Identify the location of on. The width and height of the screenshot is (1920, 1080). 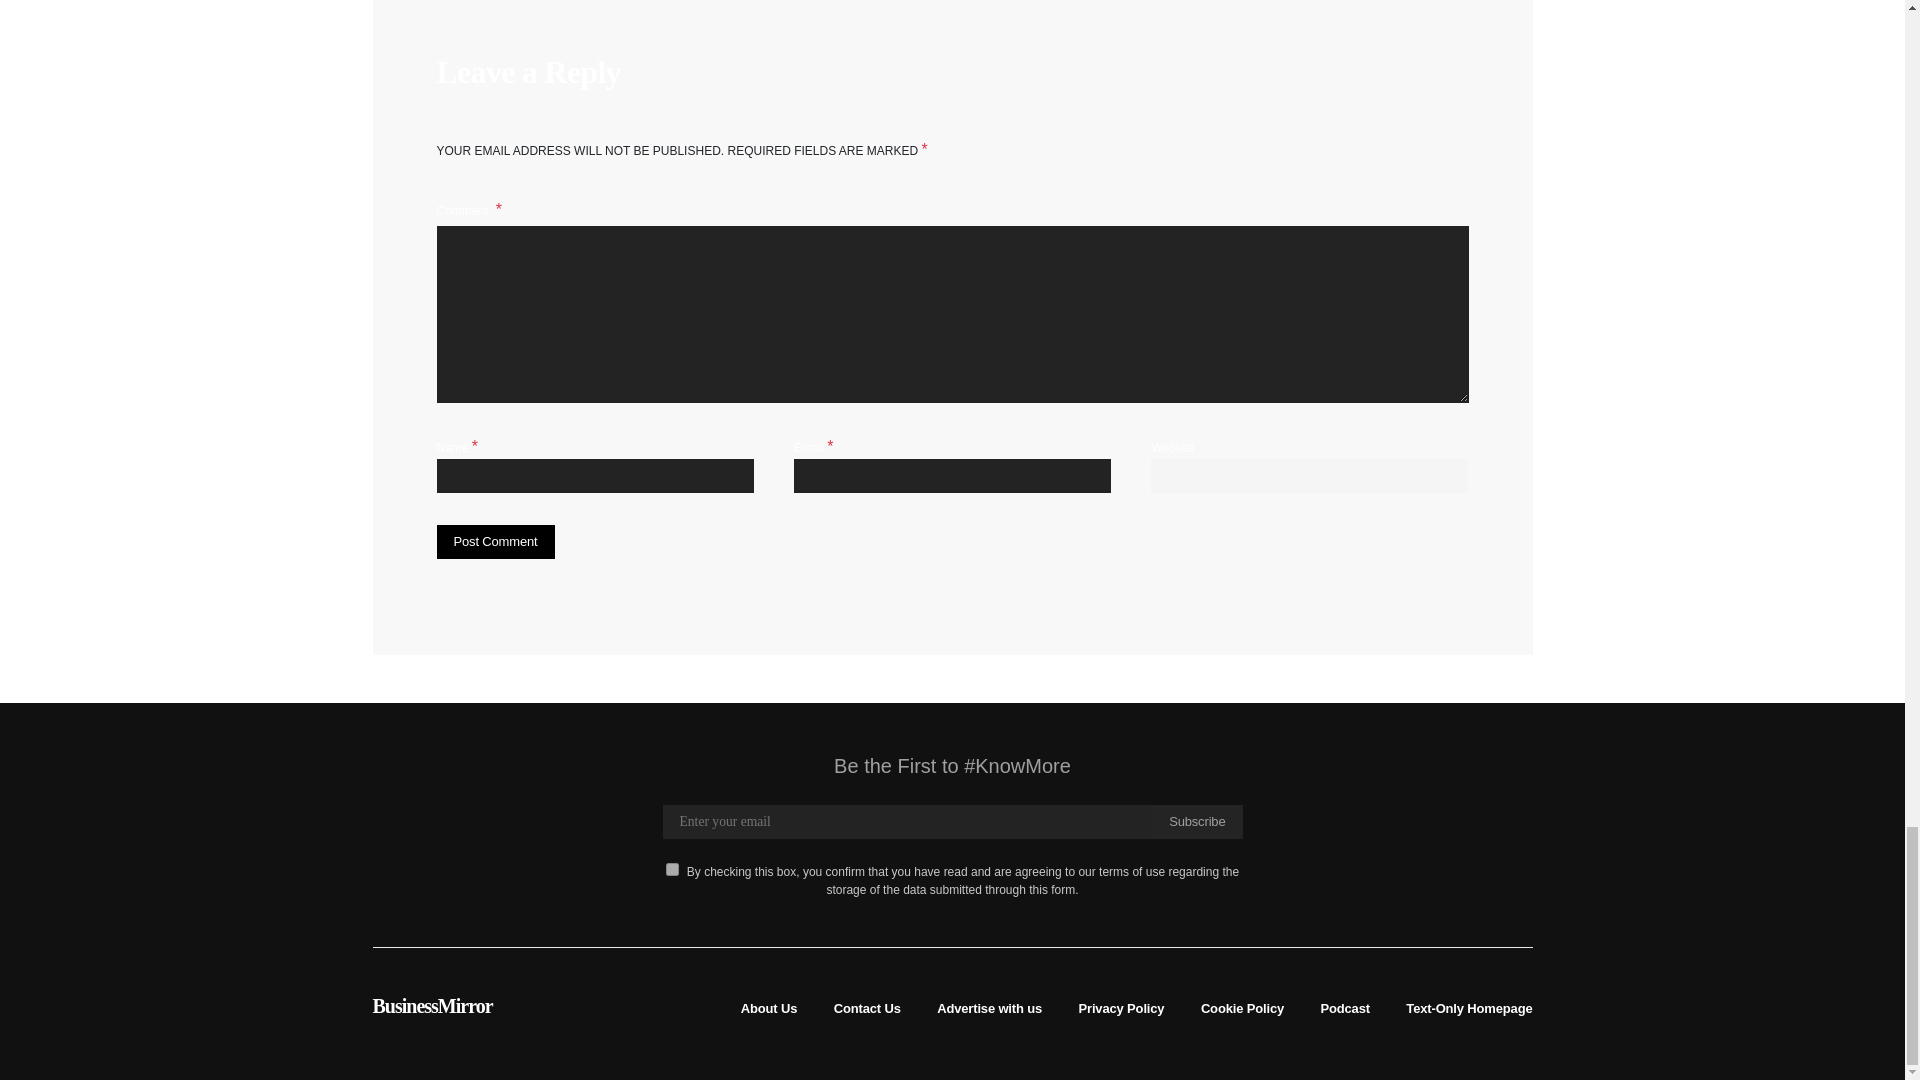
(672, 868).